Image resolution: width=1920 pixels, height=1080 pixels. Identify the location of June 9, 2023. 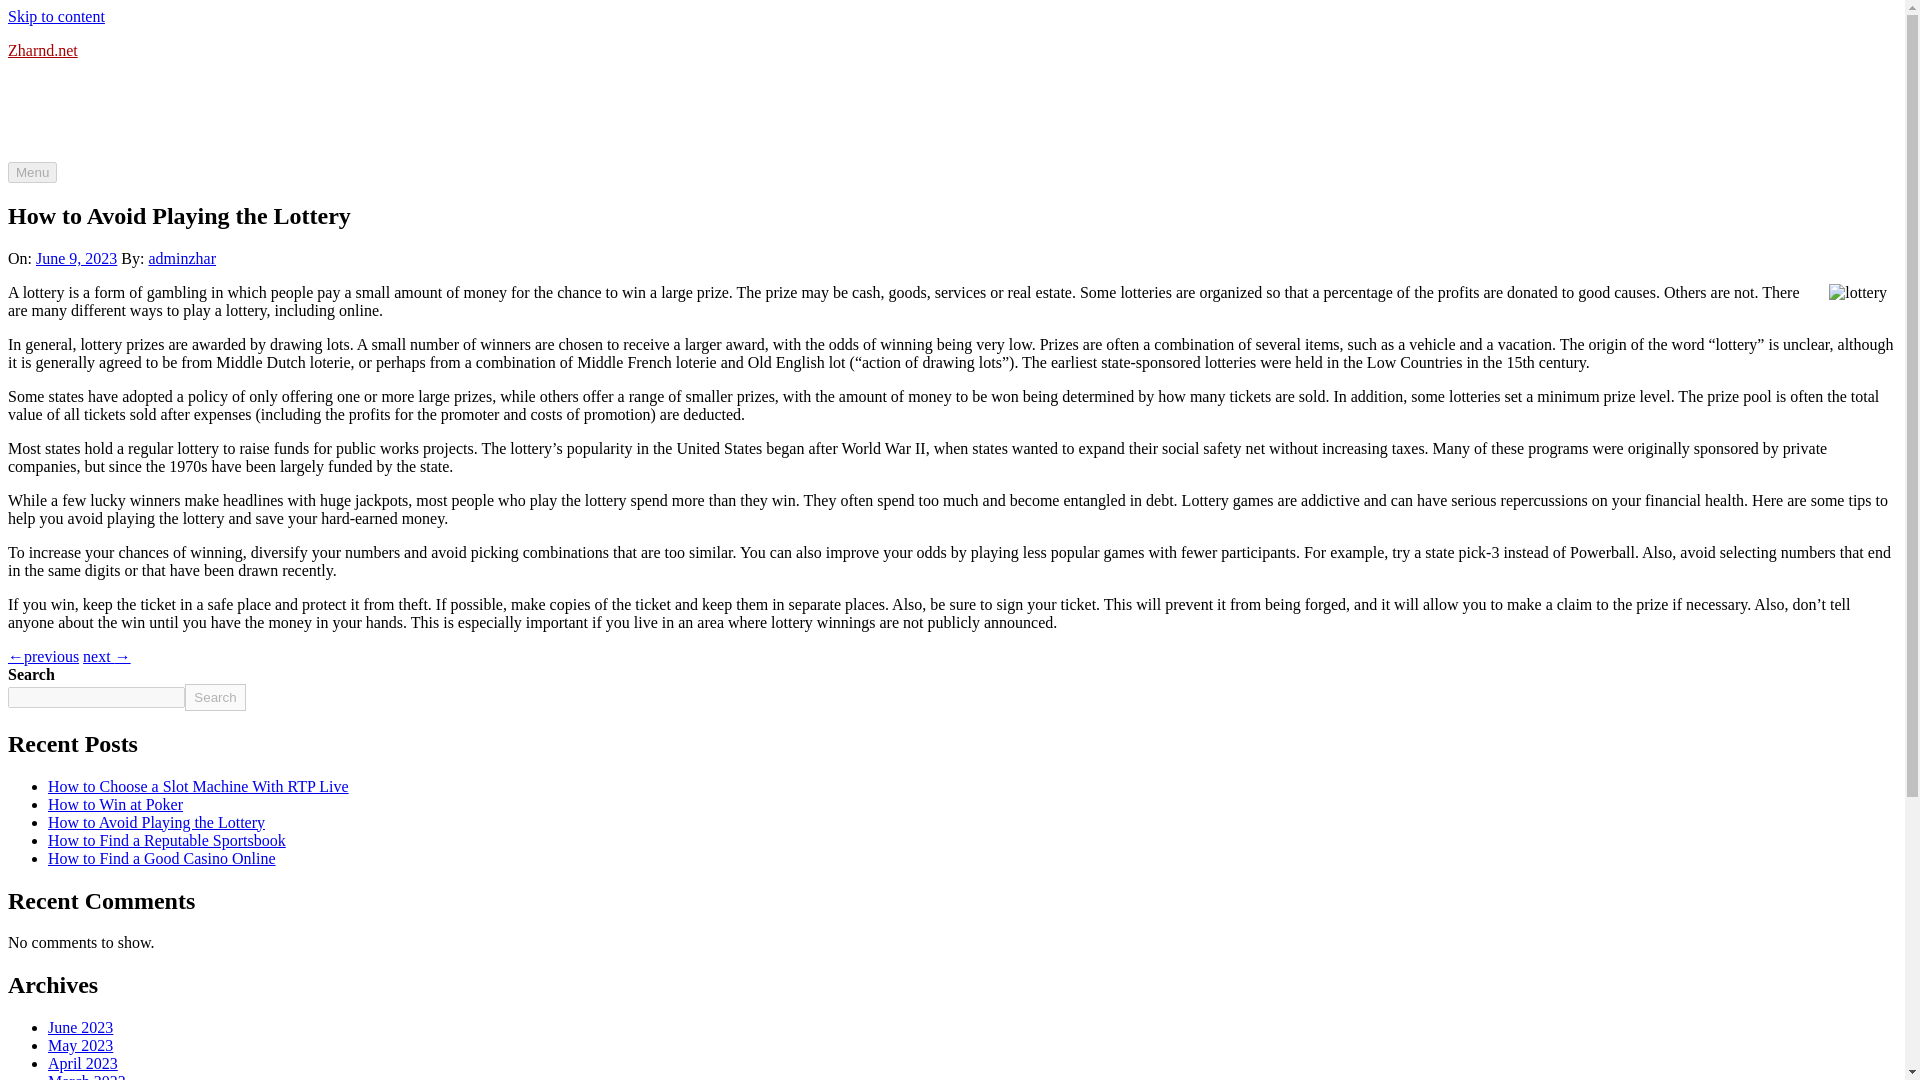
(76, 258).